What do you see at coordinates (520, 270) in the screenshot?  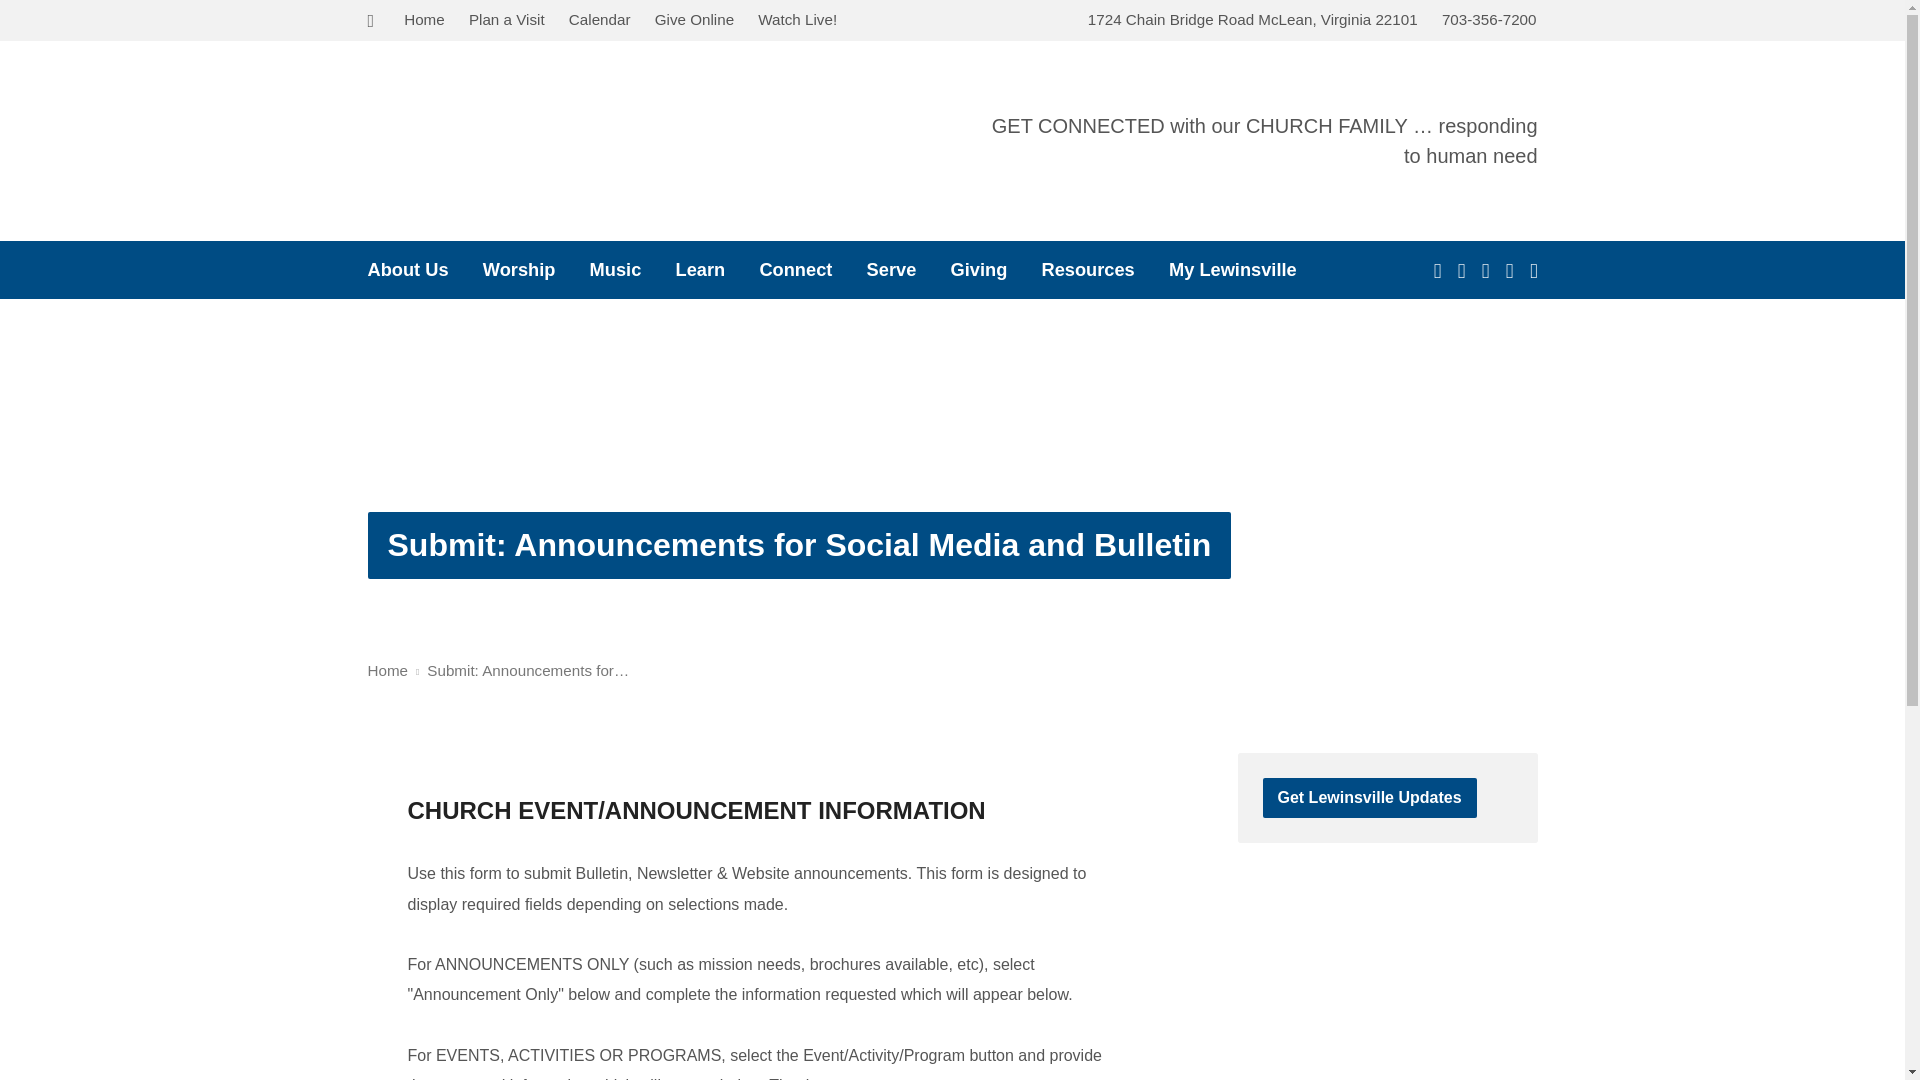 I see `Worship` at bounding box center [520, 270].